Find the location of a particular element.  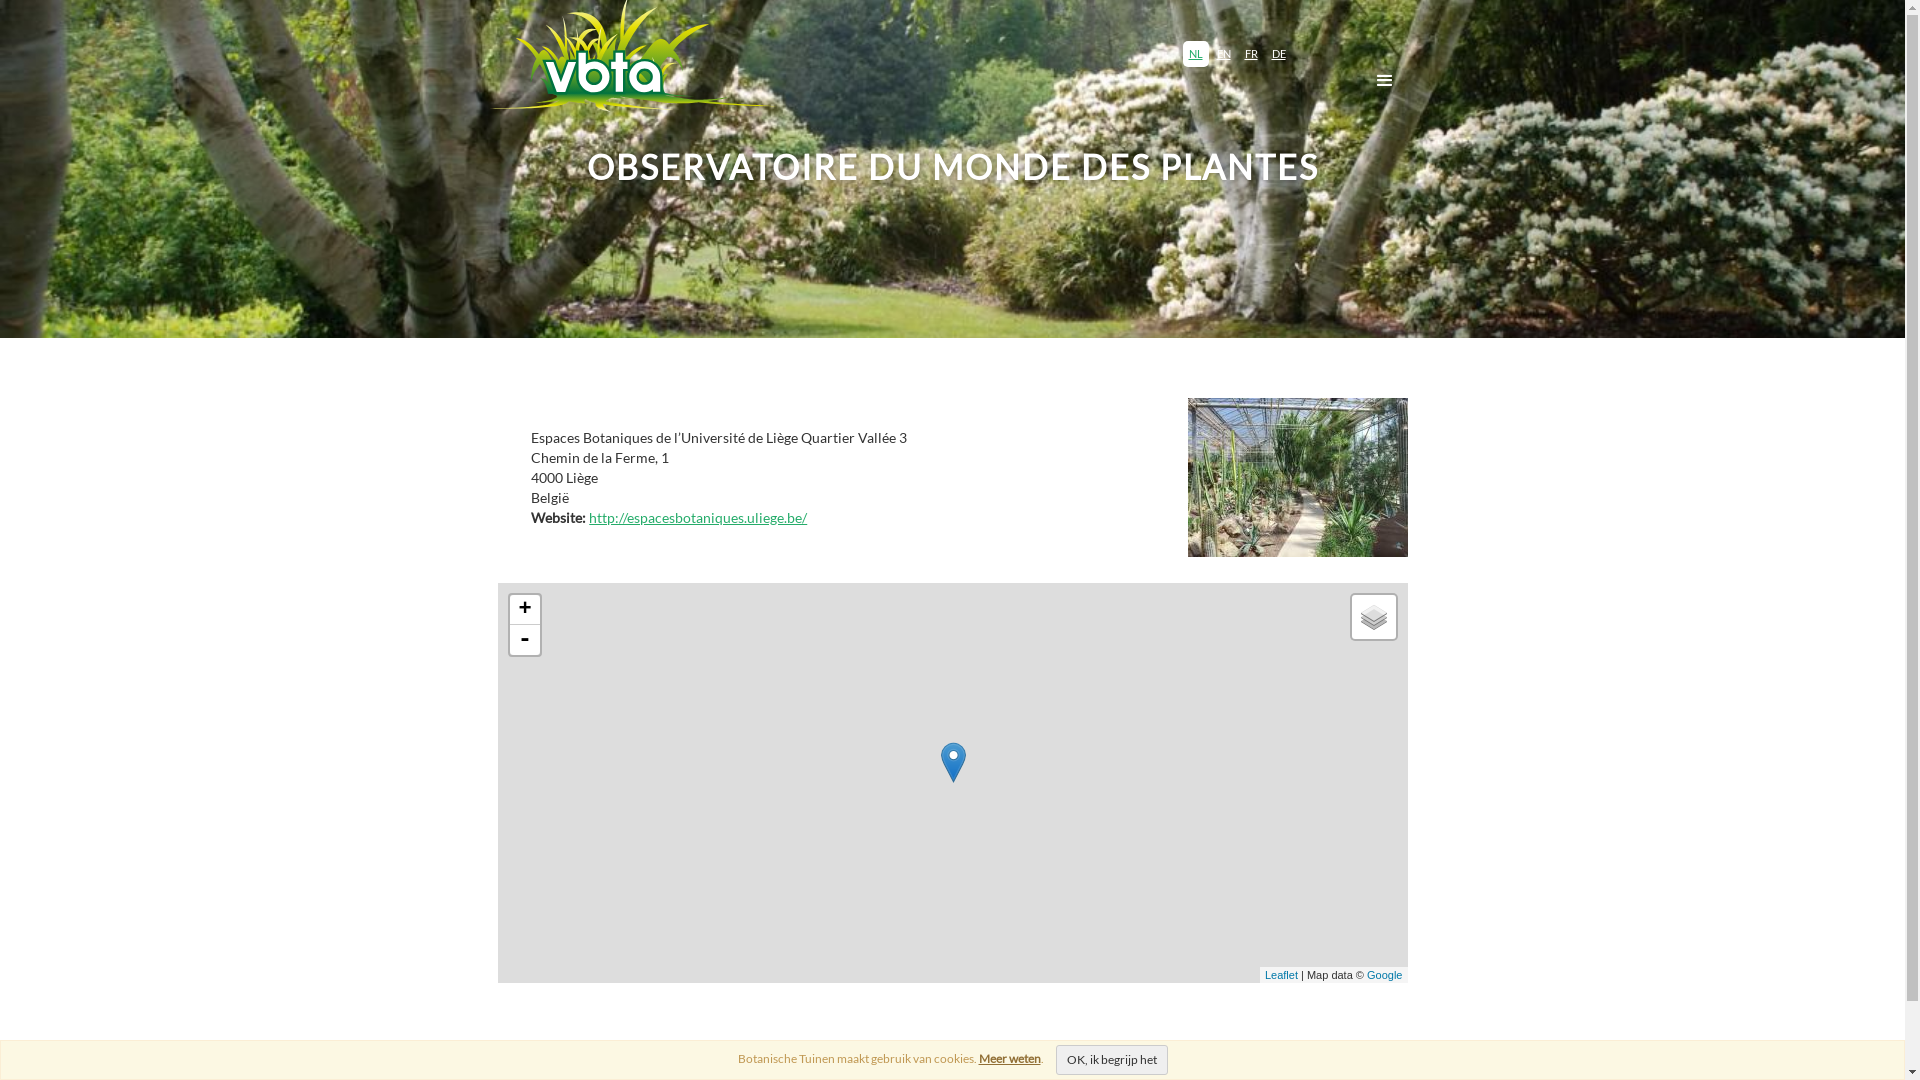

OK, ik begrijp het is located at coordinates (1112, 1060).